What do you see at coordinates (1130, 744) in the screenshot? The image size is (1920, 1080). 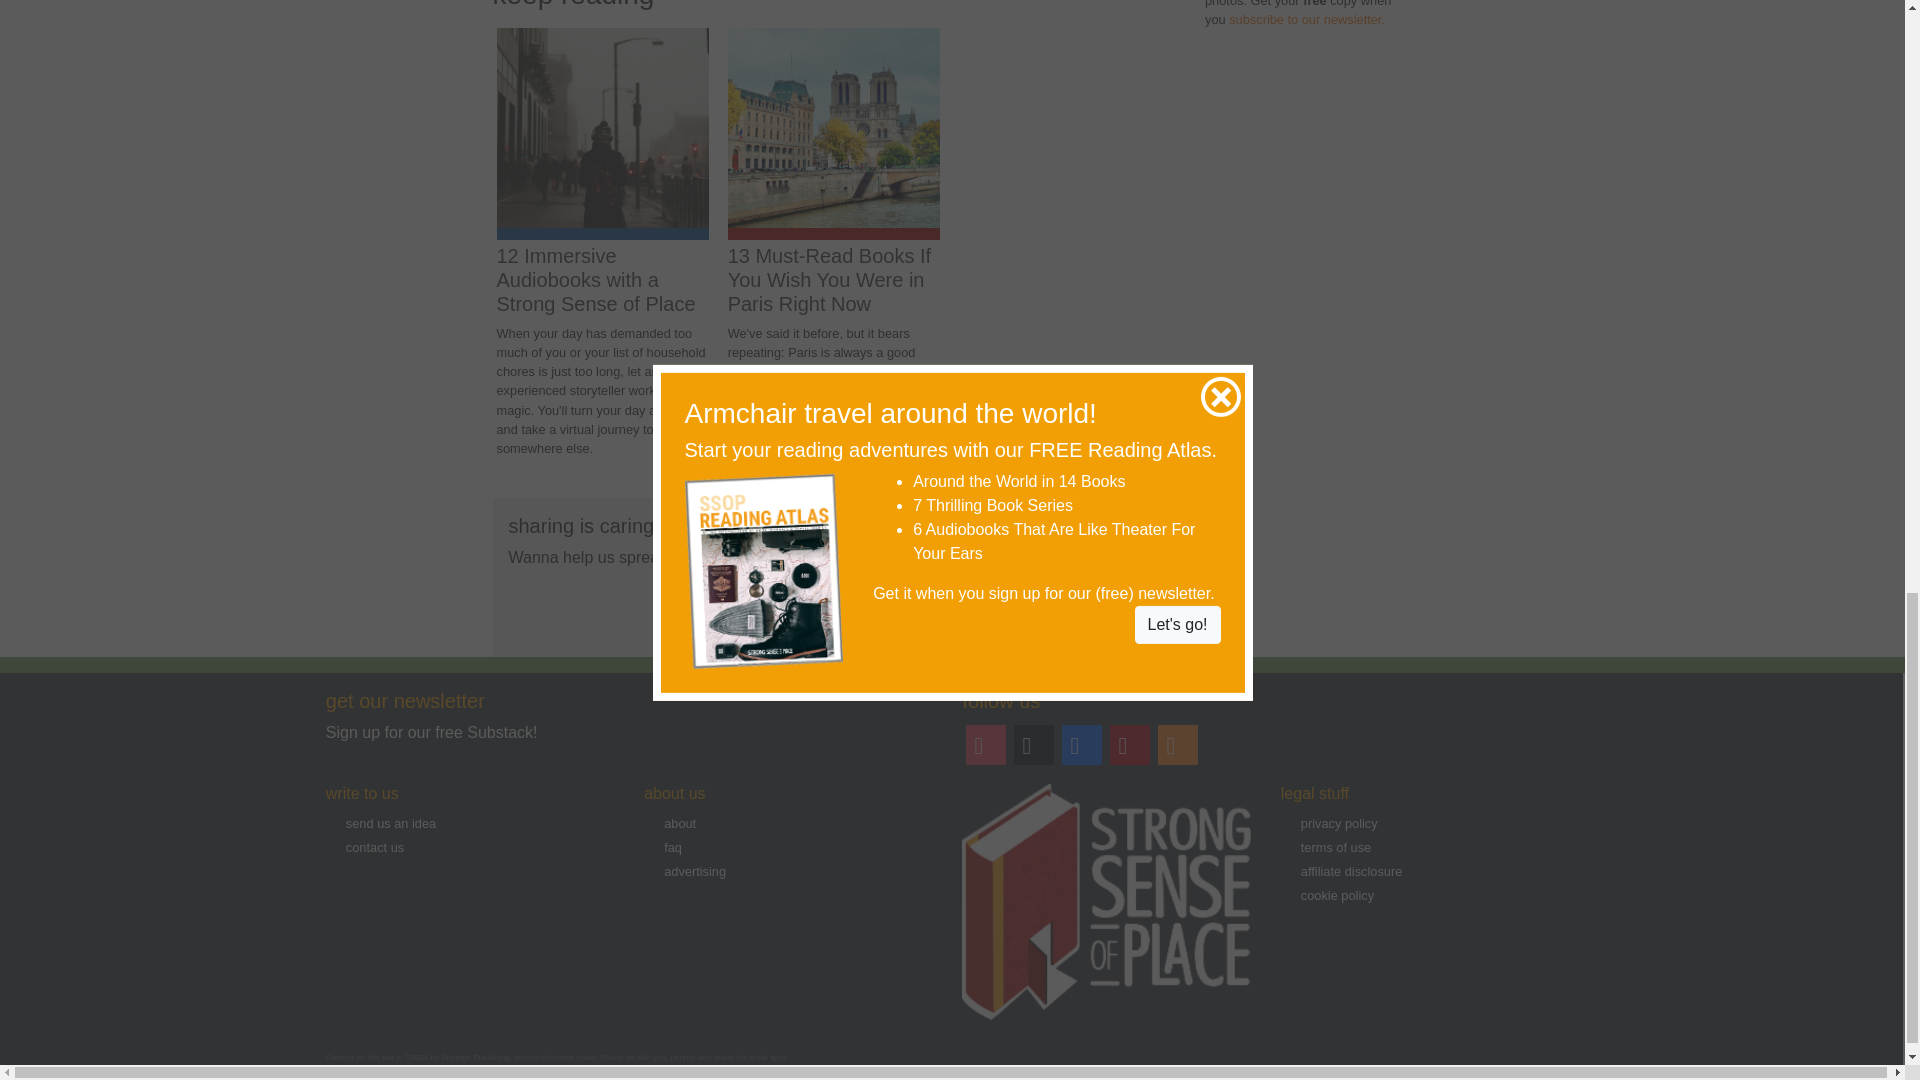 I see `Pinterest` at bounding box center [1130, 744].